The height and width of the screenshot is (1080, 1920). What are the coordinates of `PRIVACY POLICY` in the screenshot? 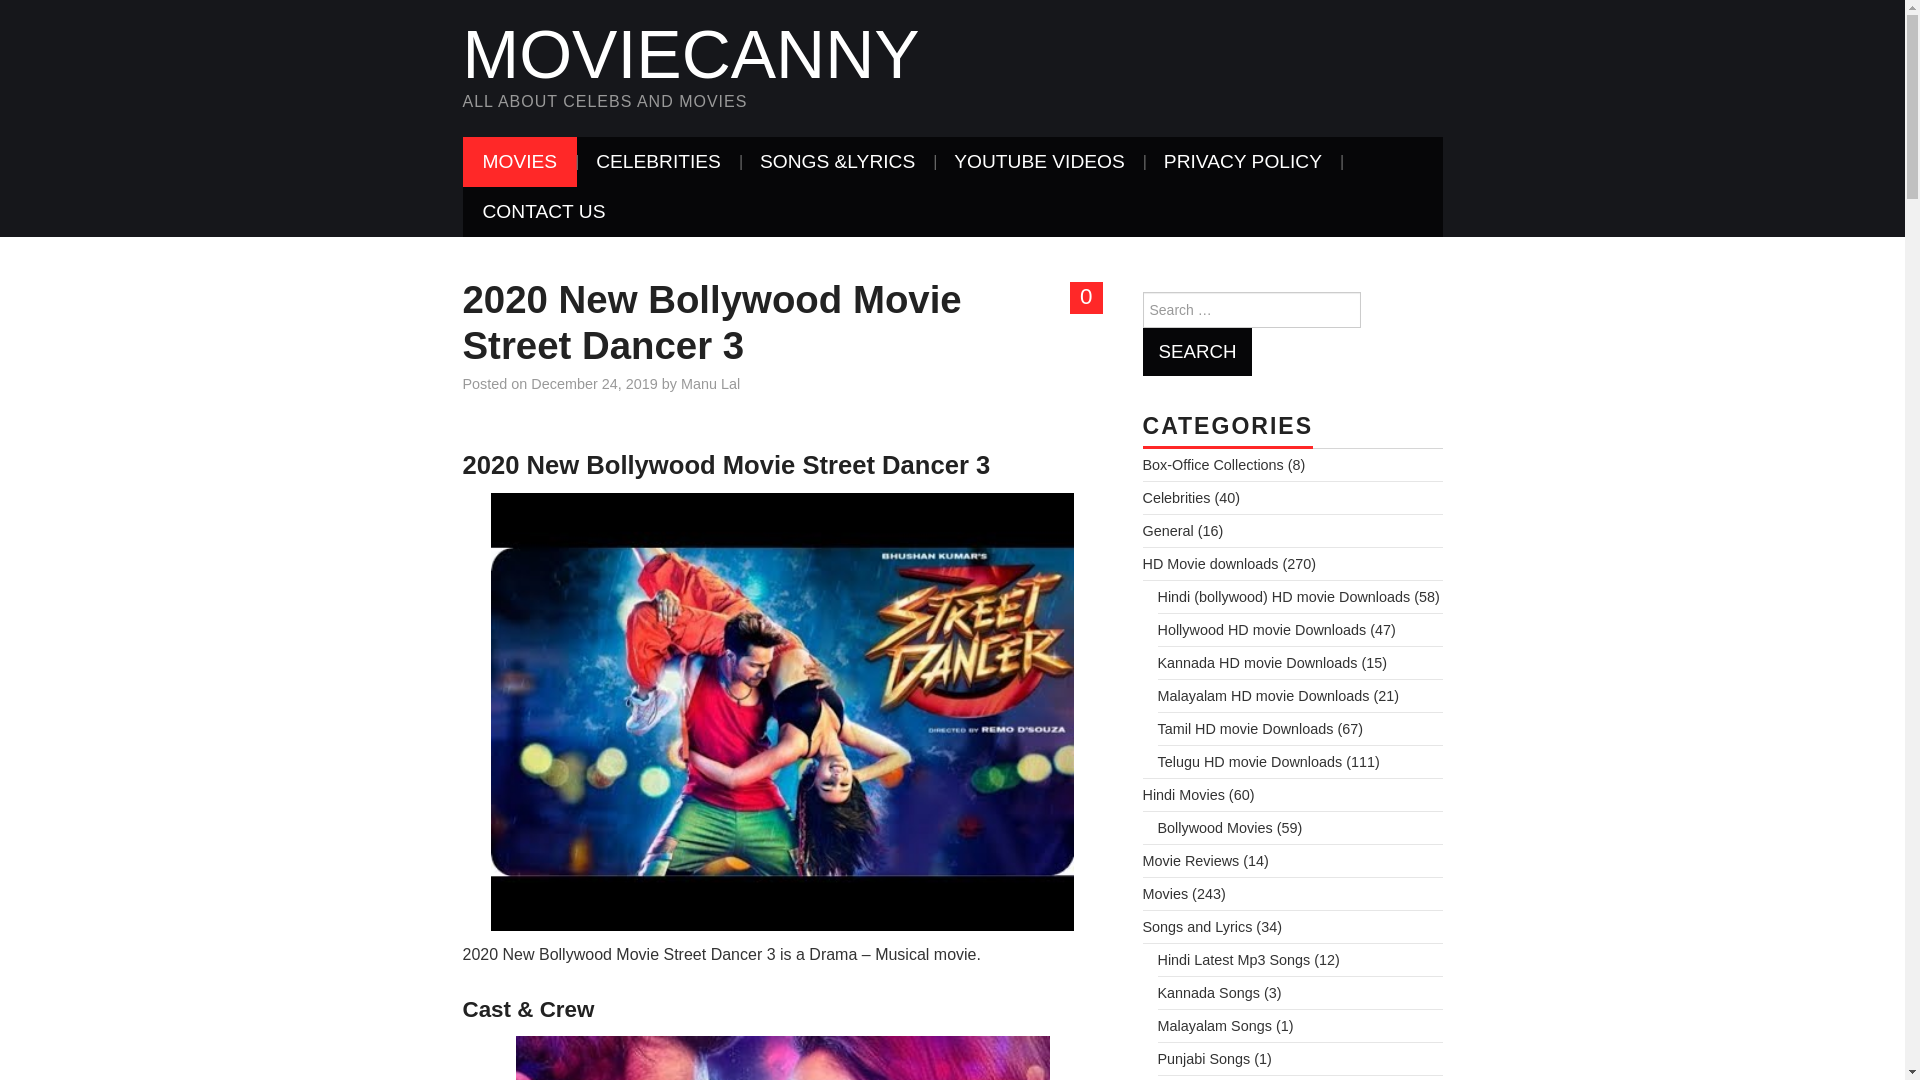 It's located at (1243, 162).